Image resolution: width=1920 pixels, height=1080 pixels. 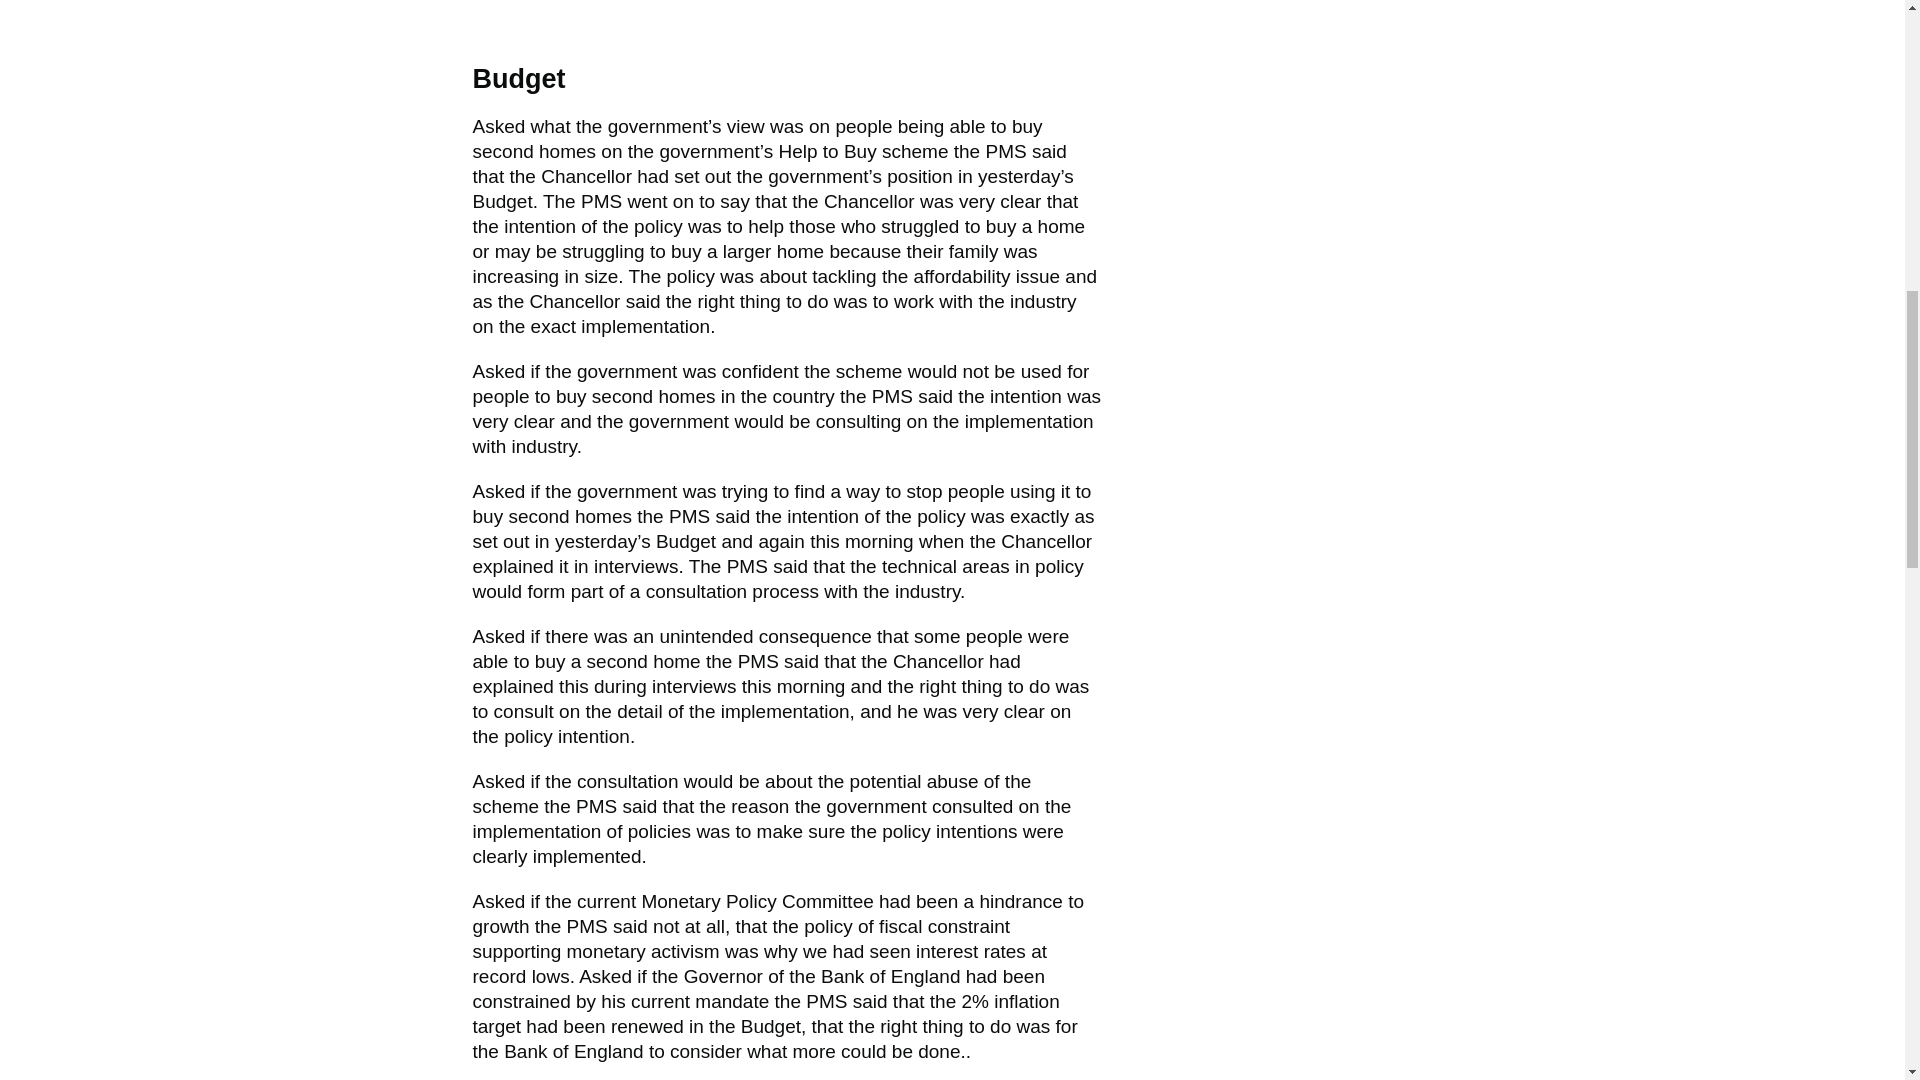 I want to click on Prime Minister's Spokesperson, so click(x=892, y=396).